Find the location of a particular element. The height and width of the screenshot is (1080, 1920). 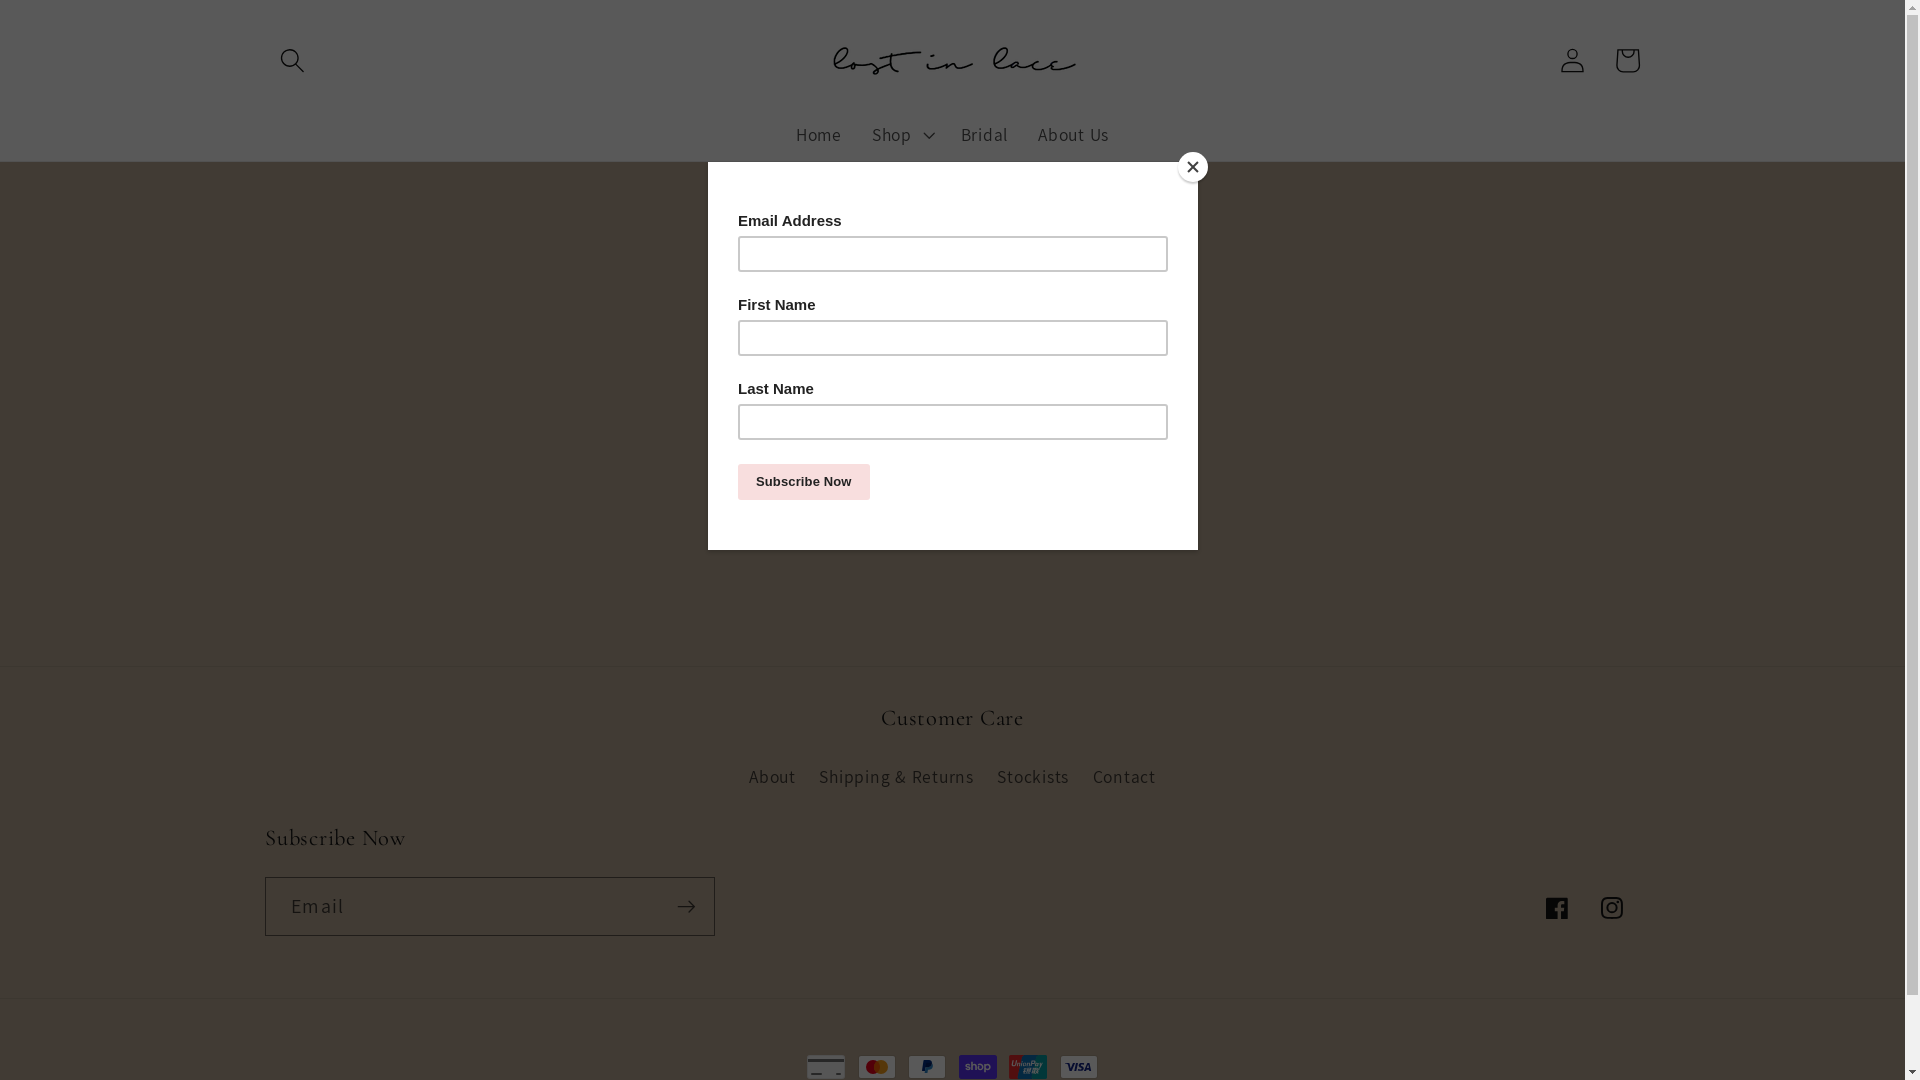

Log in is located at coordinates (1572, 60).